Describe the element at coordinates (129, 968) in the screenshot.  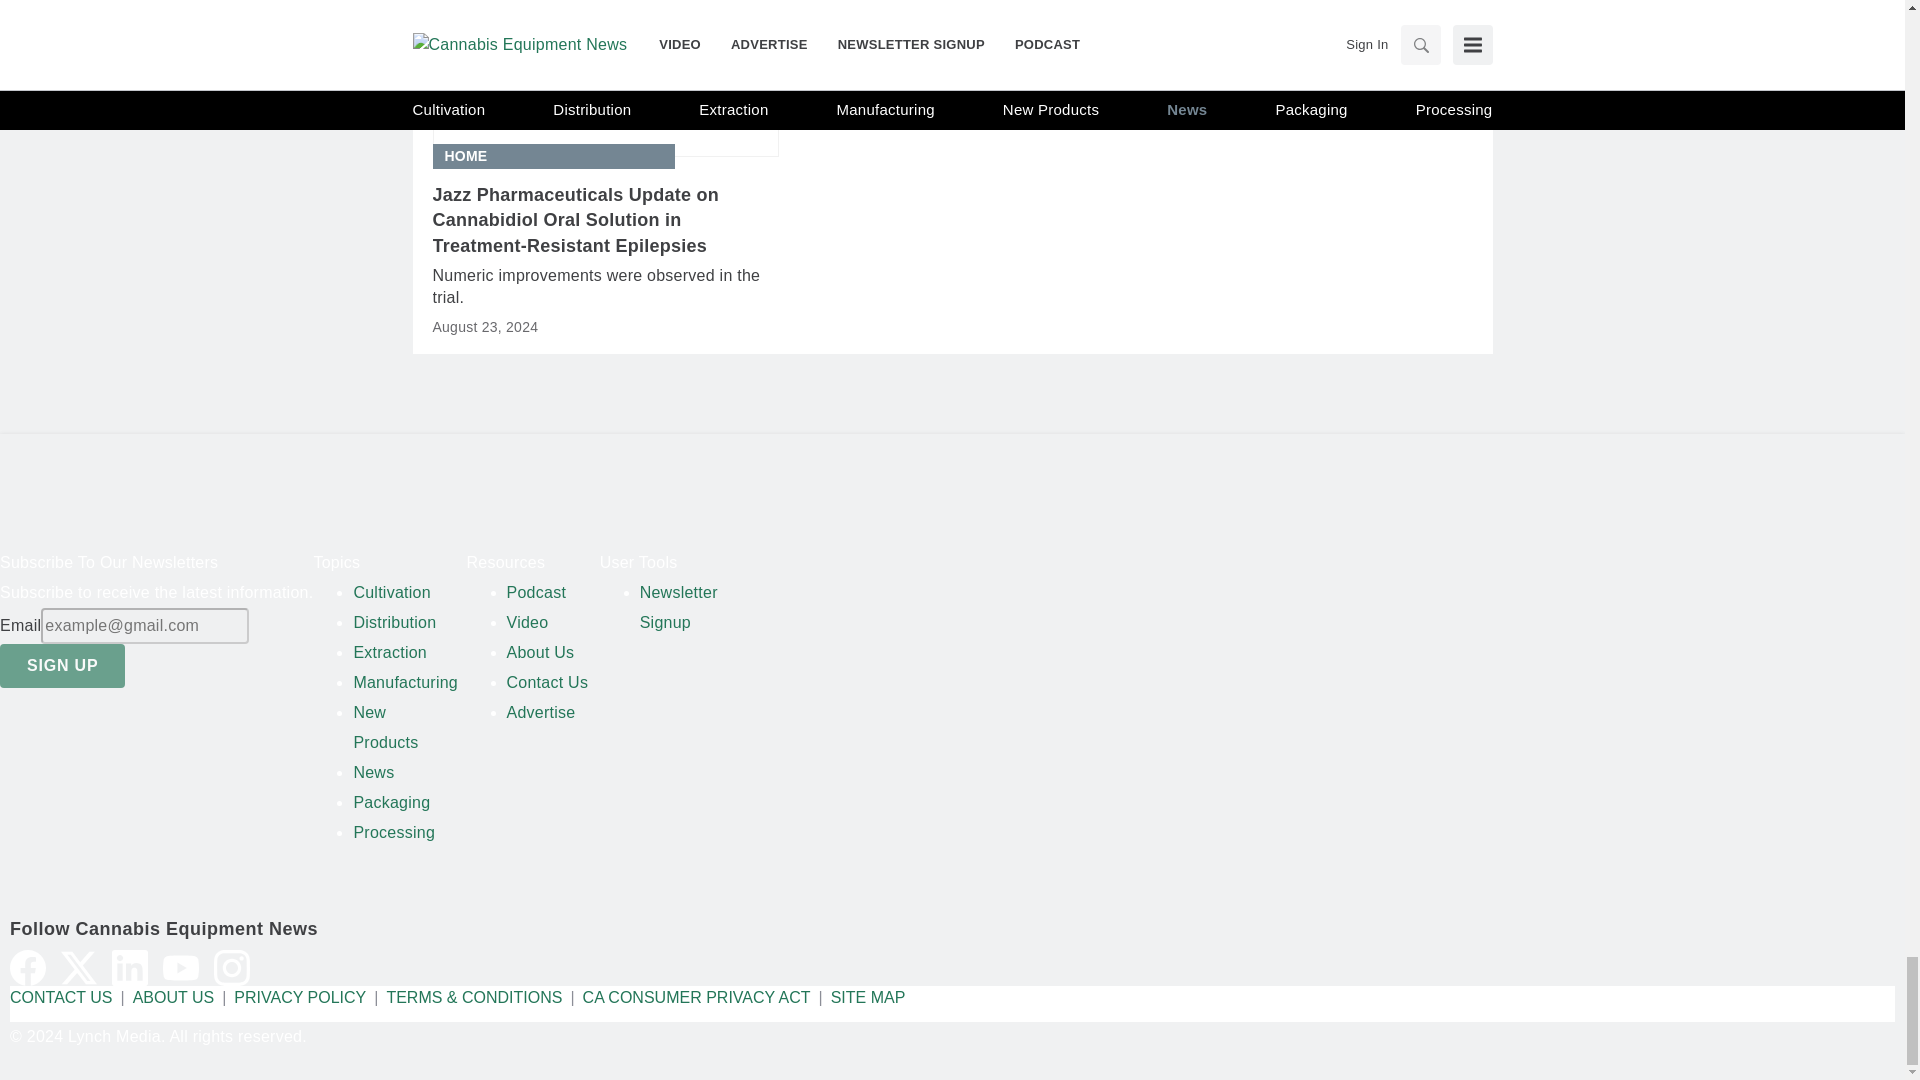
I see `LinkedIn icon` at that location.